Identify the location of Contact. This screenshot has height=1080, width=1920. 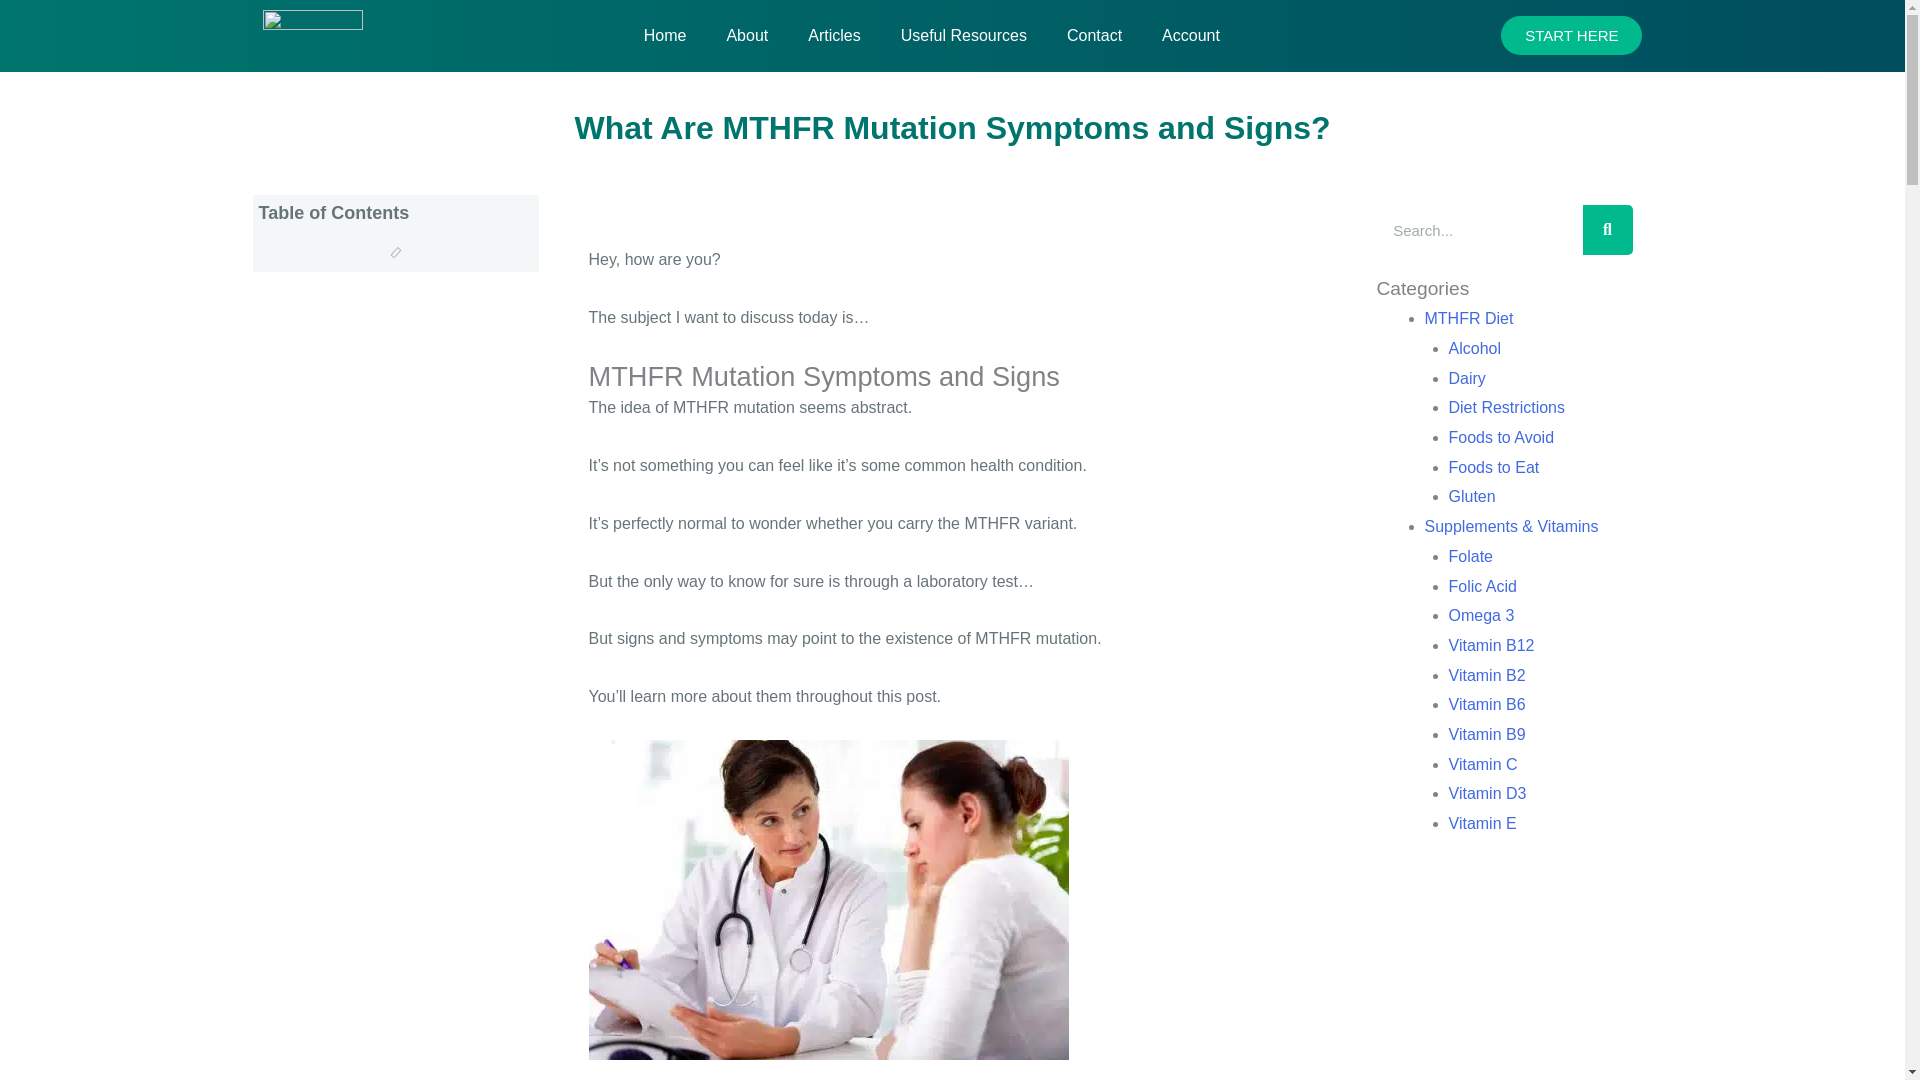
(1094, 35).